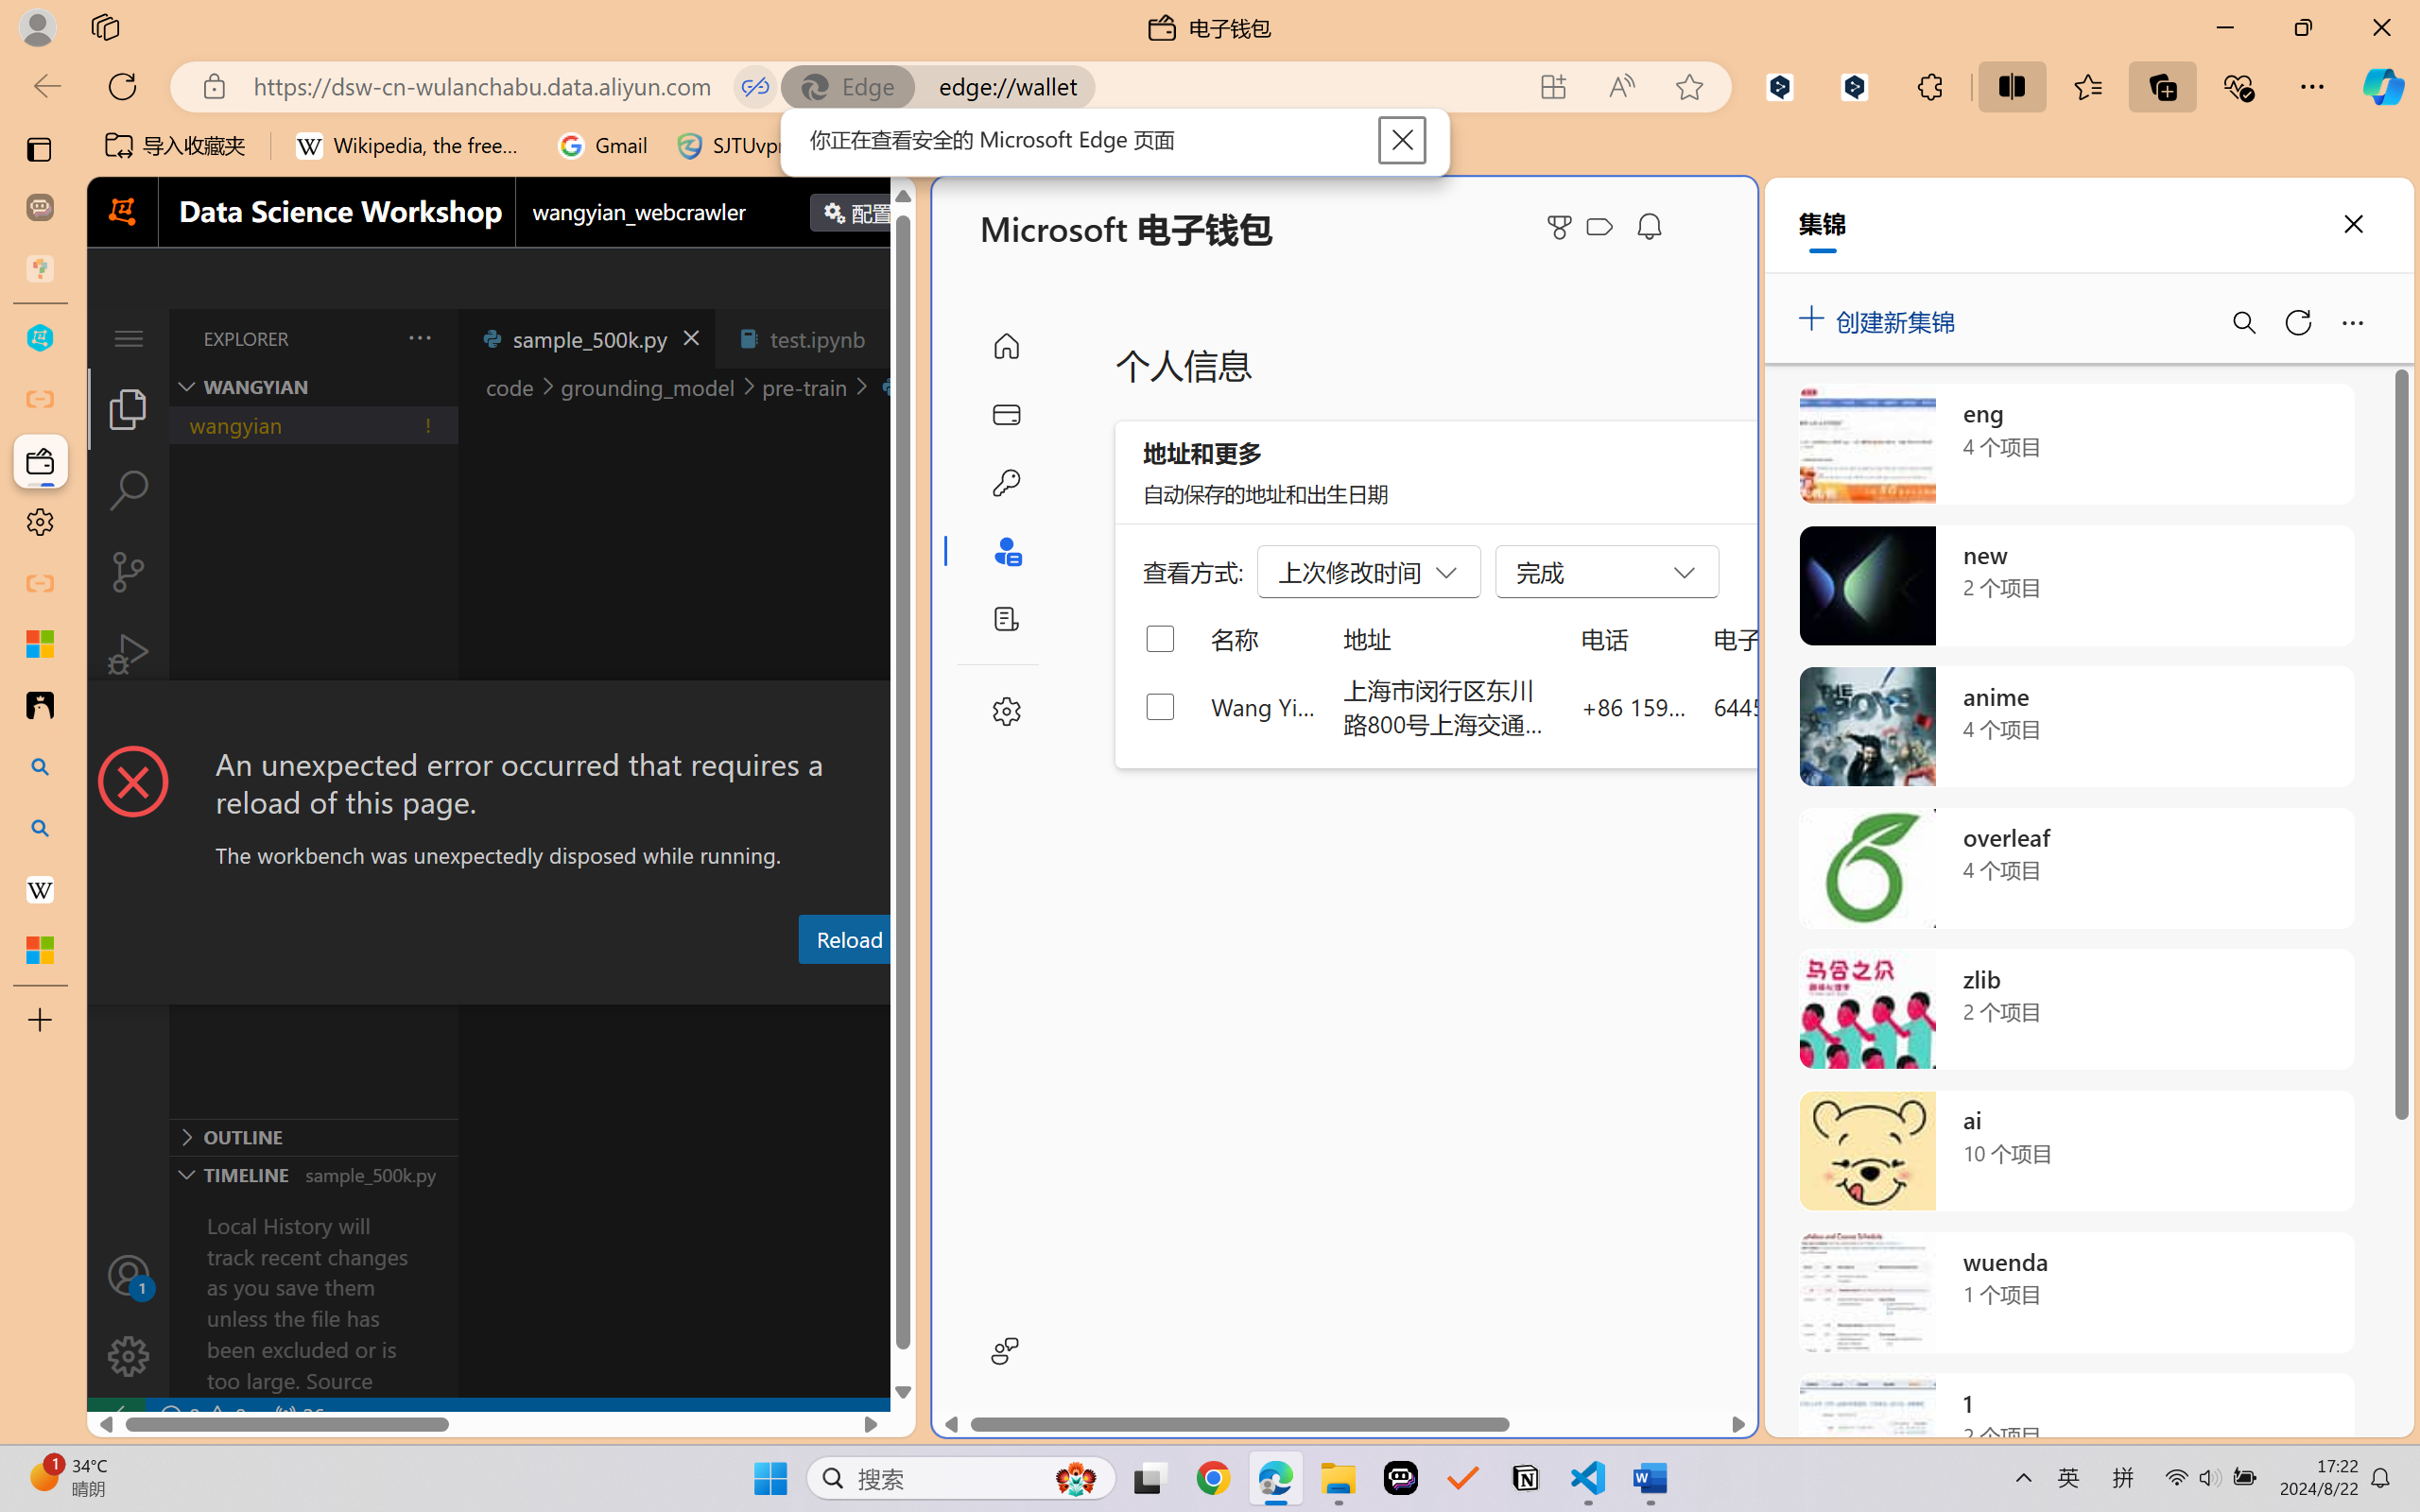  I want to click on Wang Yian, so click(1265, 706).